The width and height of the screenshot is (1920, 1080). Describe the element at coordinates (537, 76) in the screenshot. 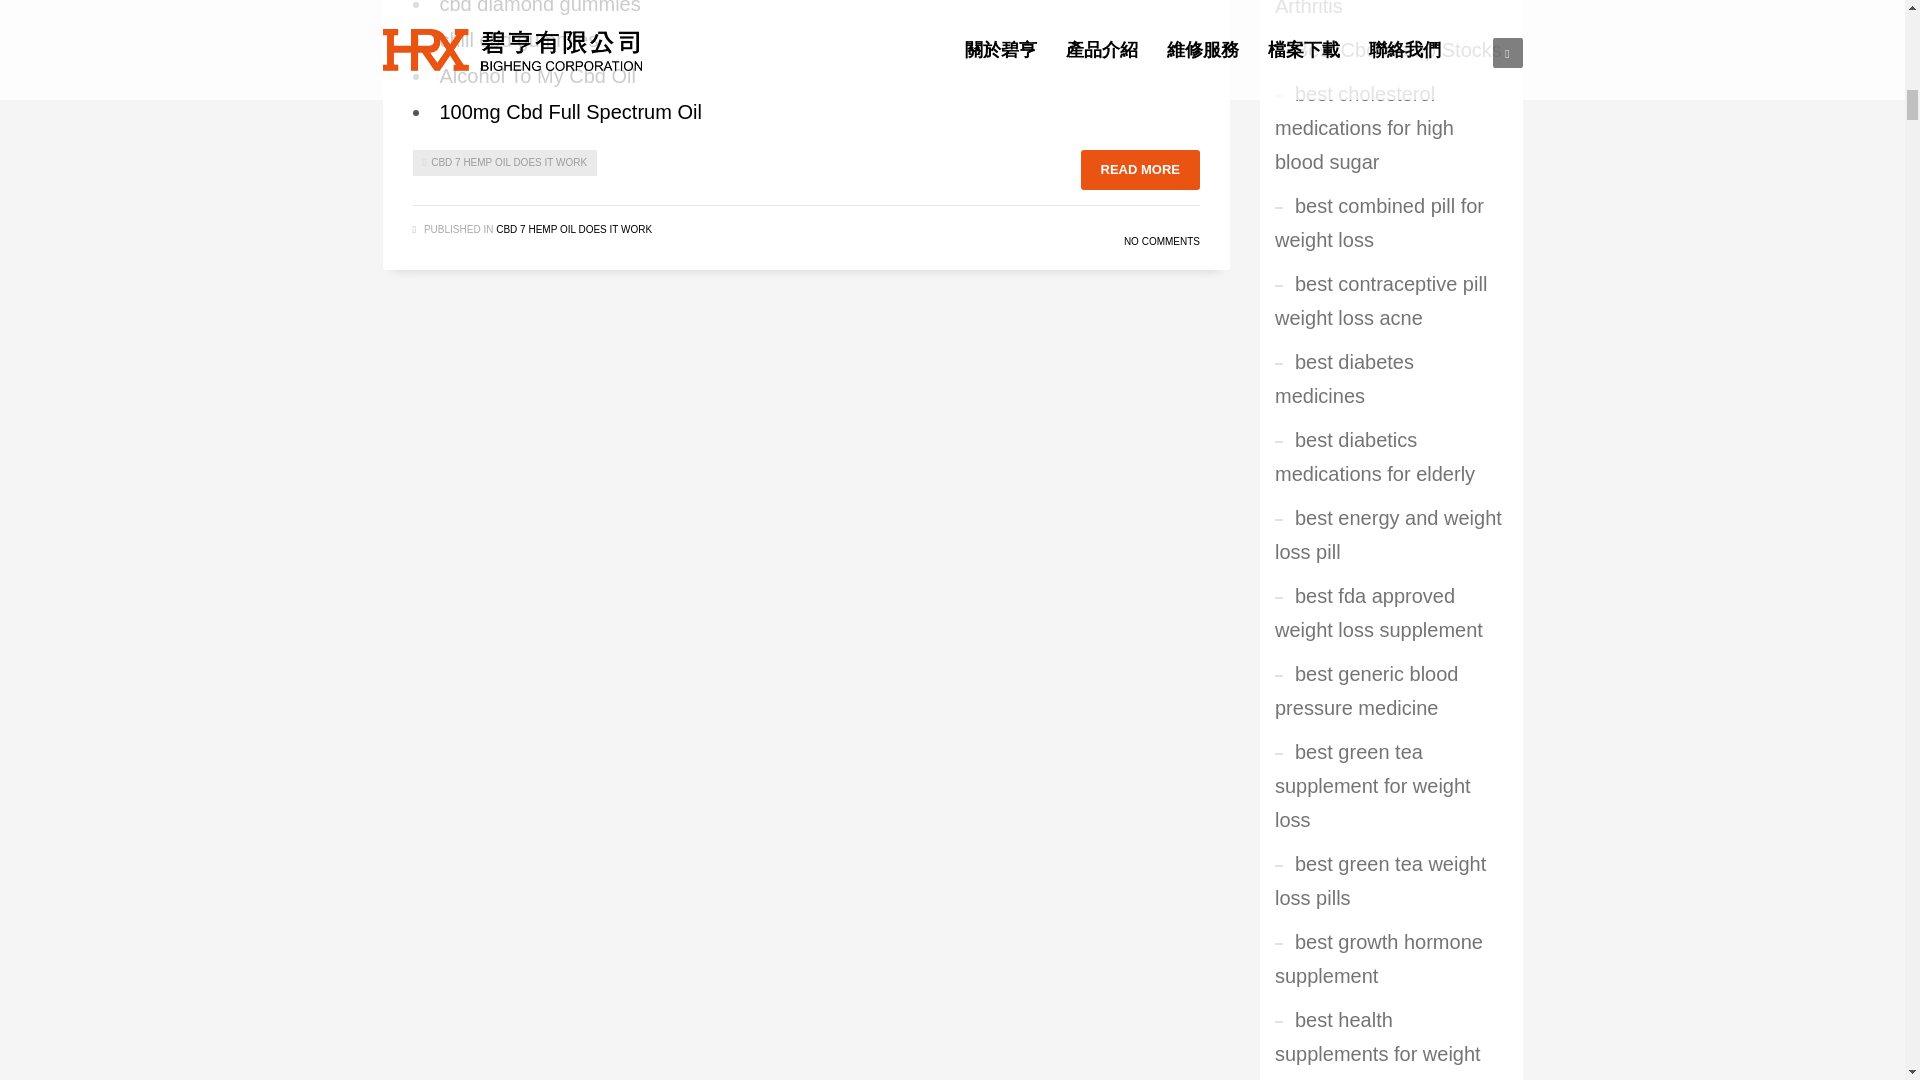

I see `Alcohol To My Cbd Oil` at that location.